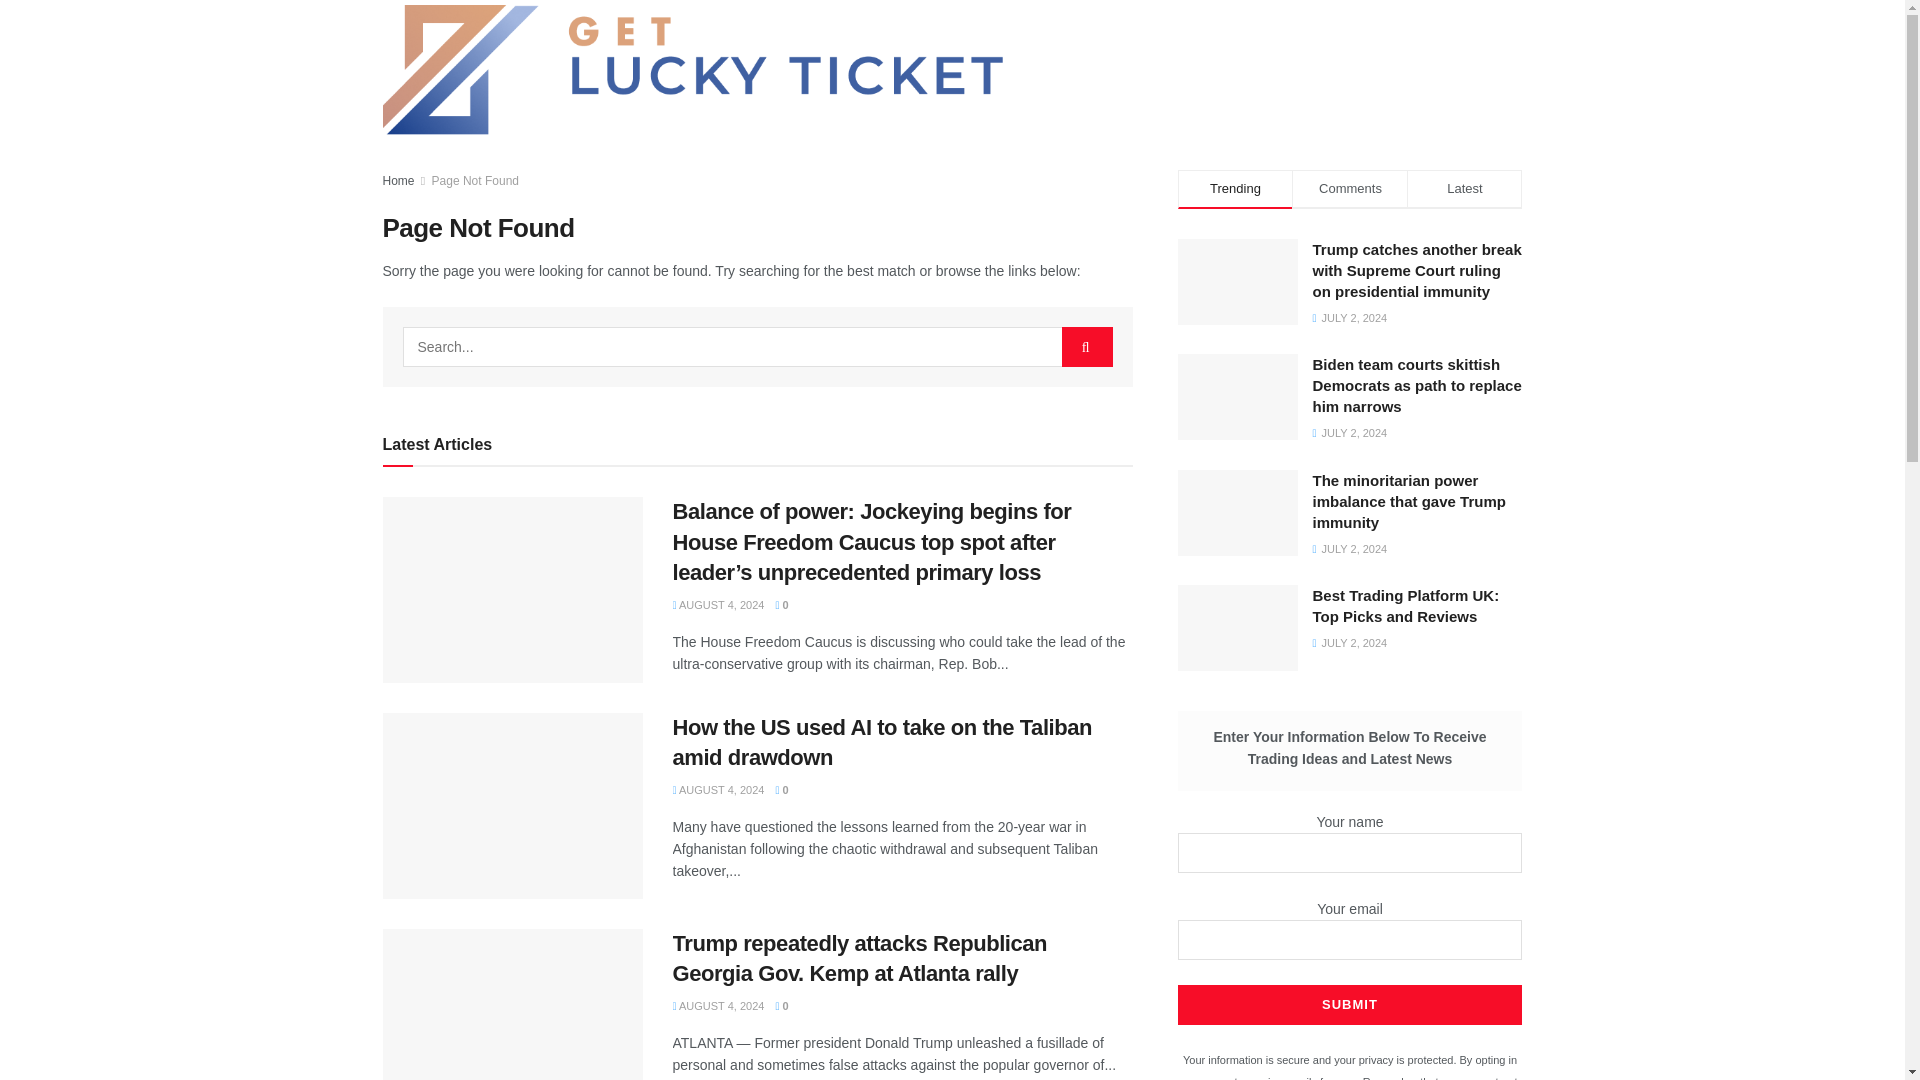 The width and height of the screenshot is (1920, 1080). I want to click on AUGUST 4, 2024, so click(718, 1006).